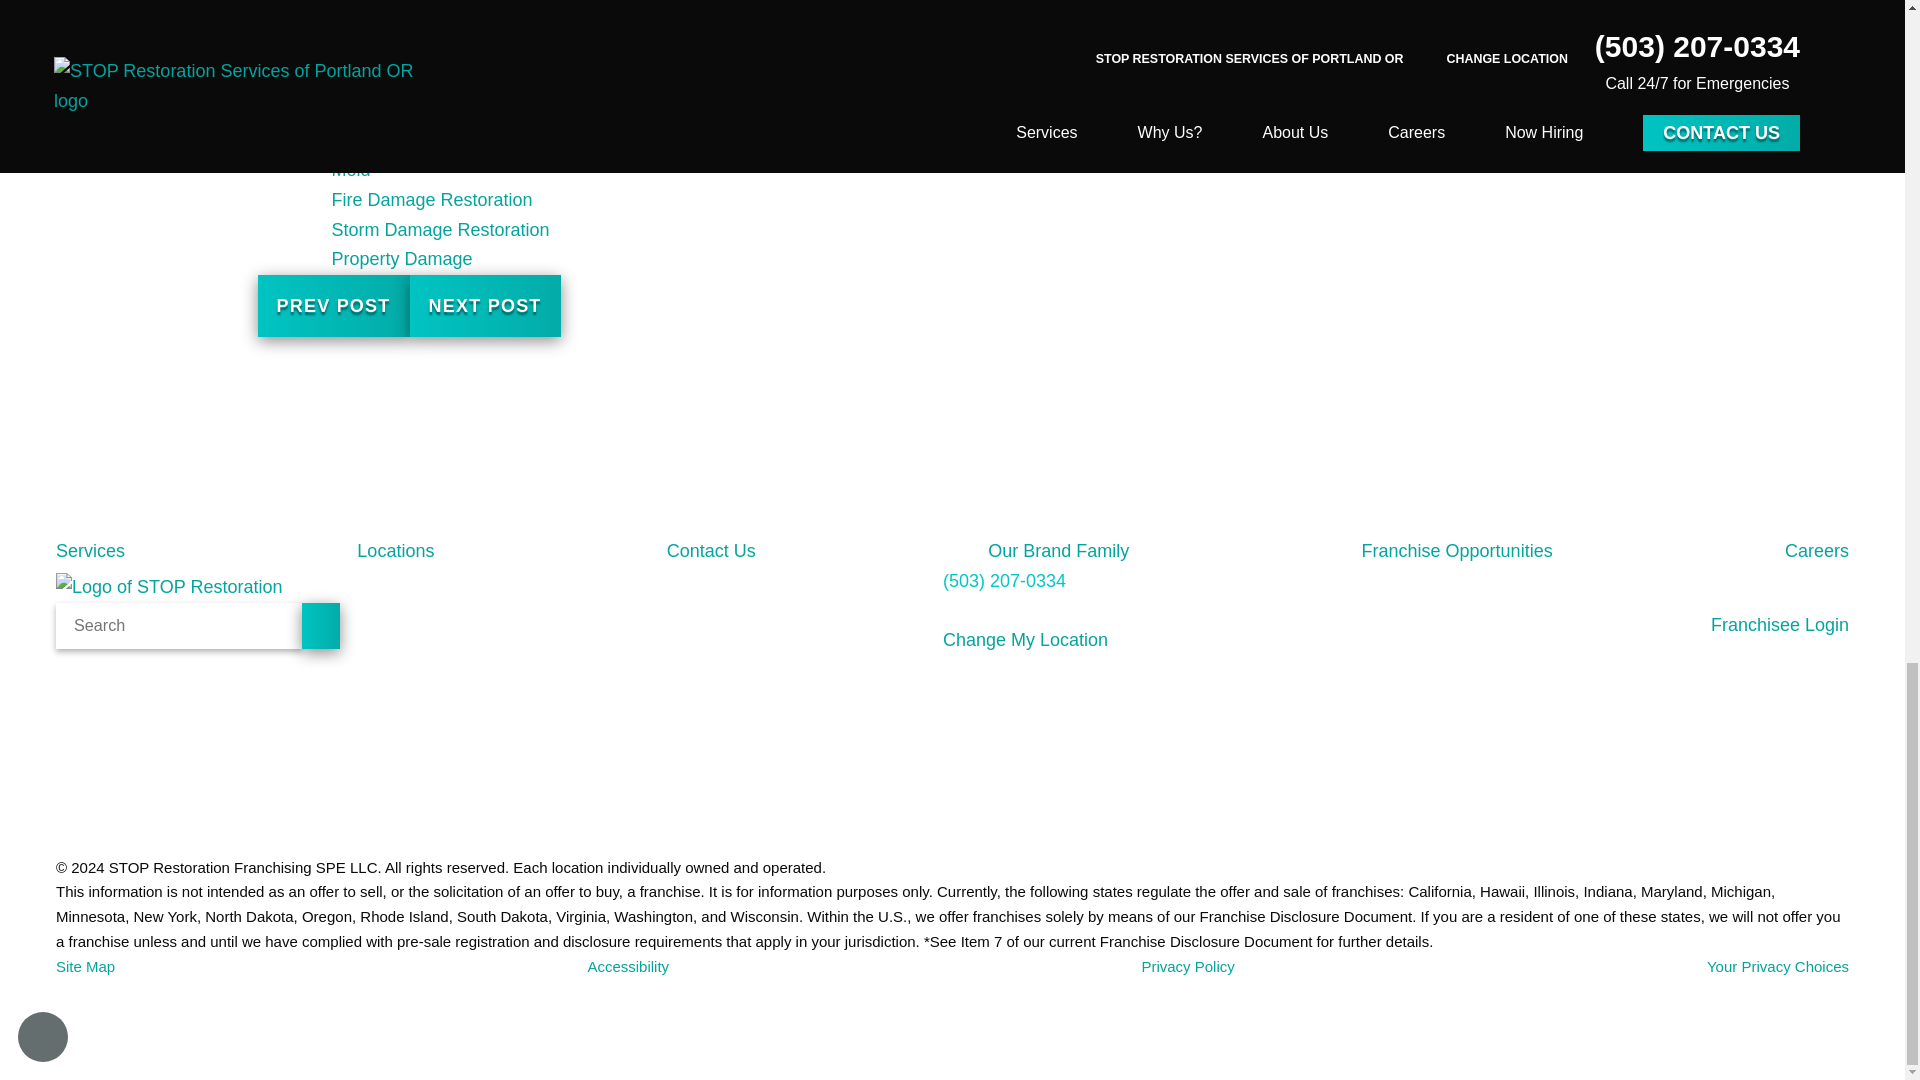  I want to click on STOP Restoration, so click(197, 588).